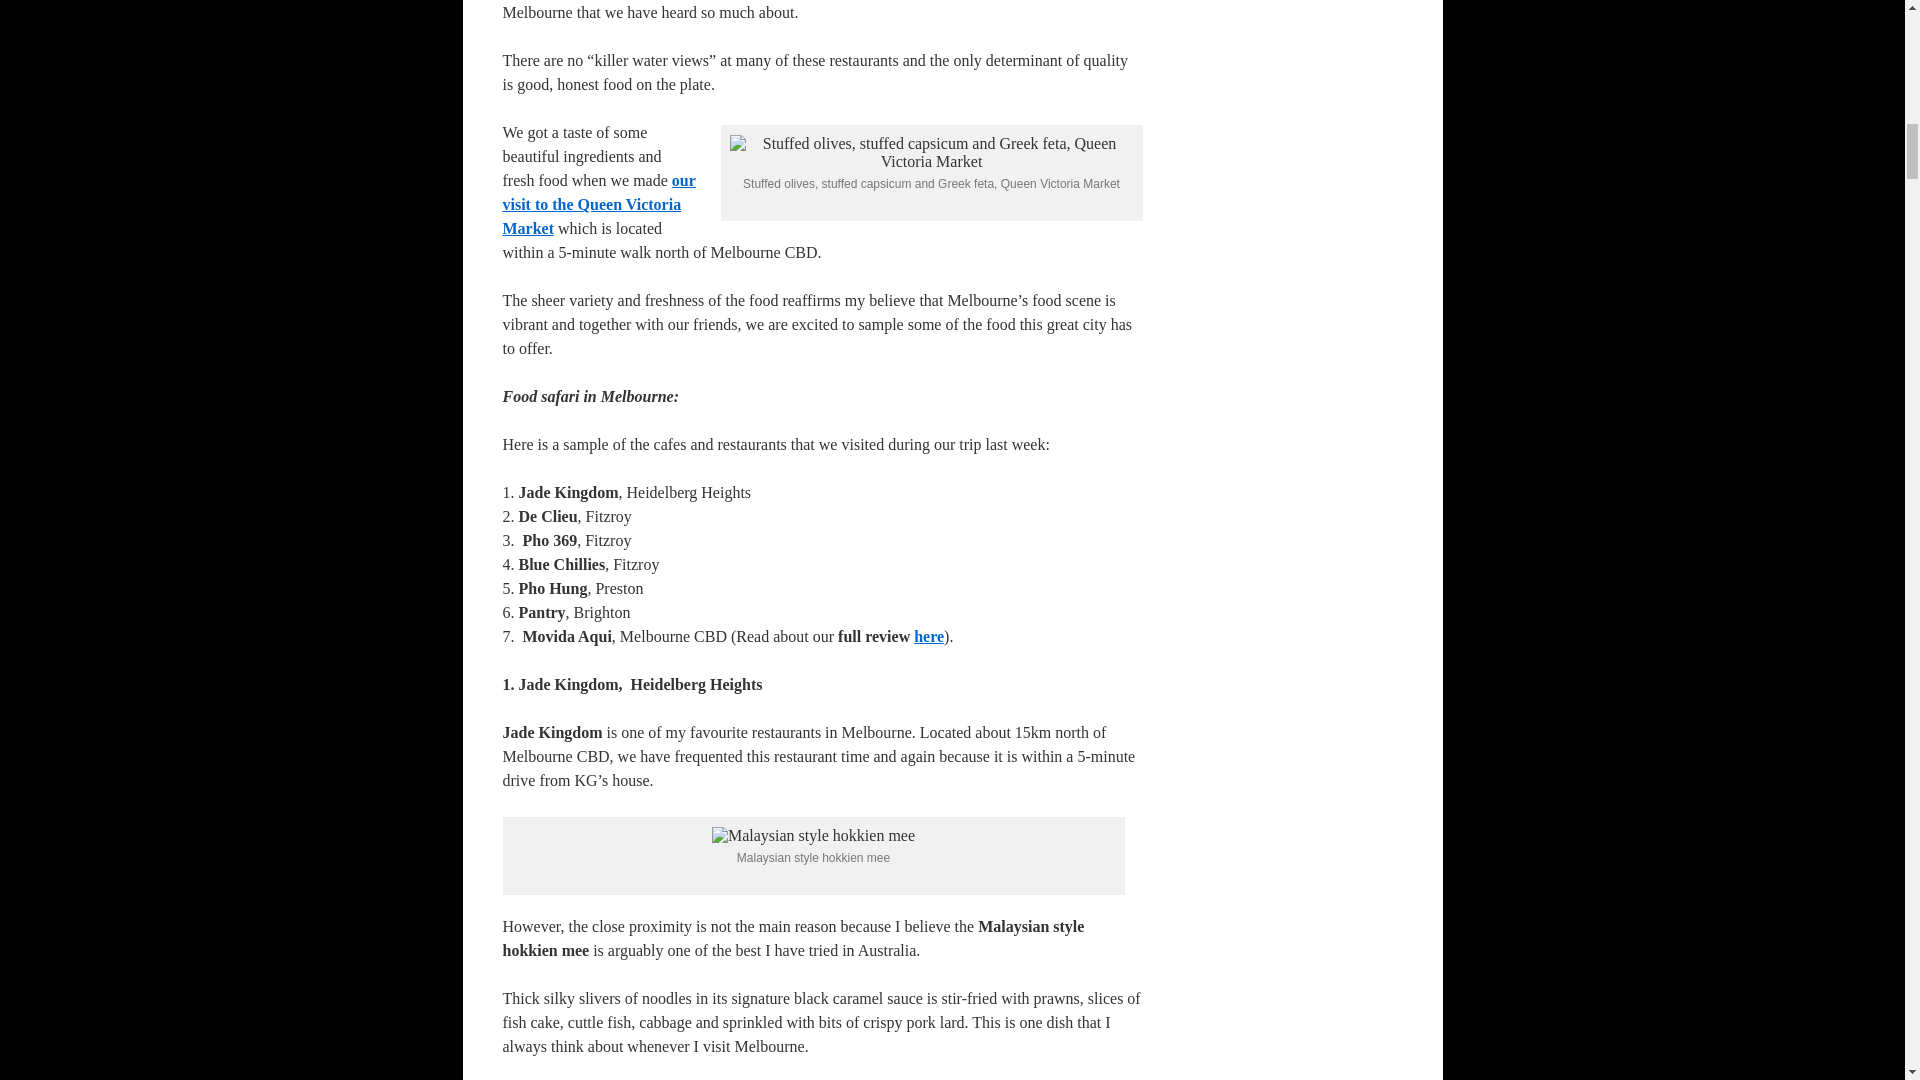 This screenshot has height=1080, width=1920. I want to click on here, so click(928, 636).